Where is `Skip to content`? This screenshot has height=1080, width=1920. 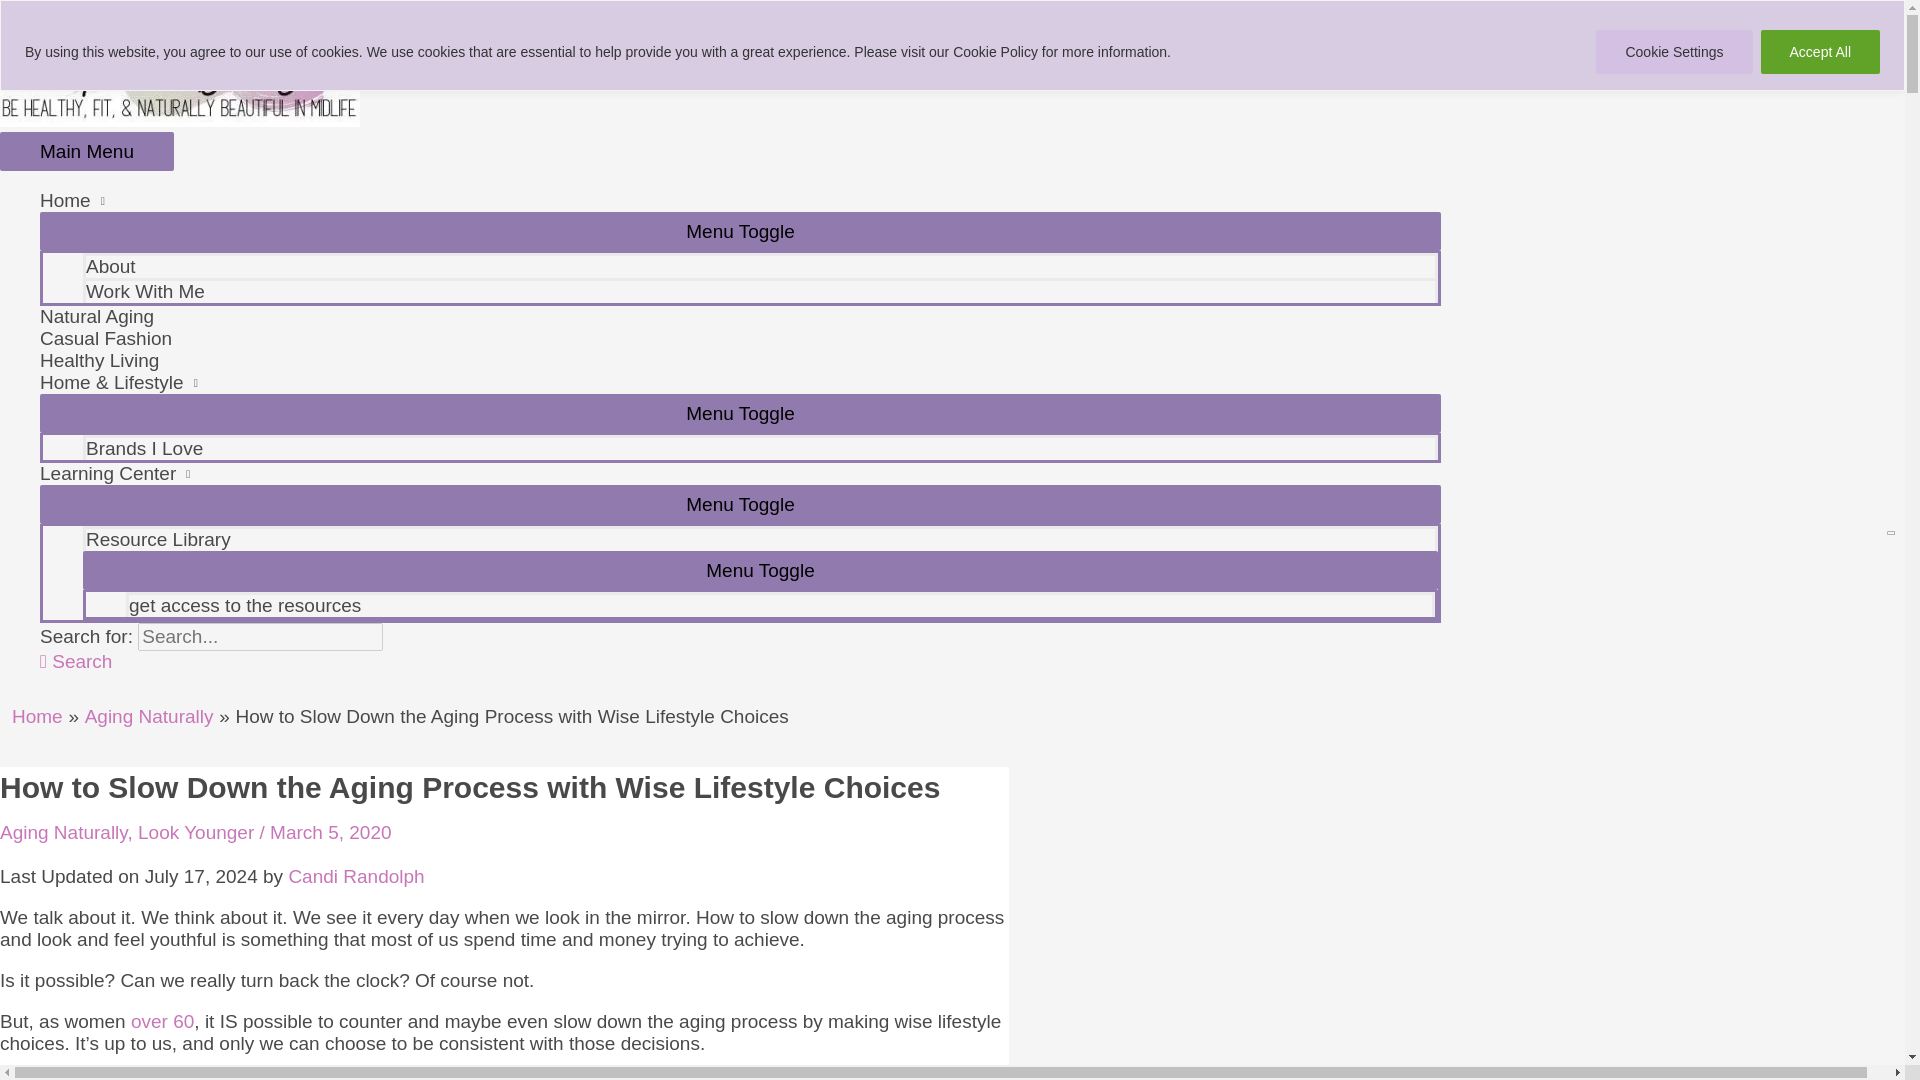 Skip to content is located at coordinates (63, 10).